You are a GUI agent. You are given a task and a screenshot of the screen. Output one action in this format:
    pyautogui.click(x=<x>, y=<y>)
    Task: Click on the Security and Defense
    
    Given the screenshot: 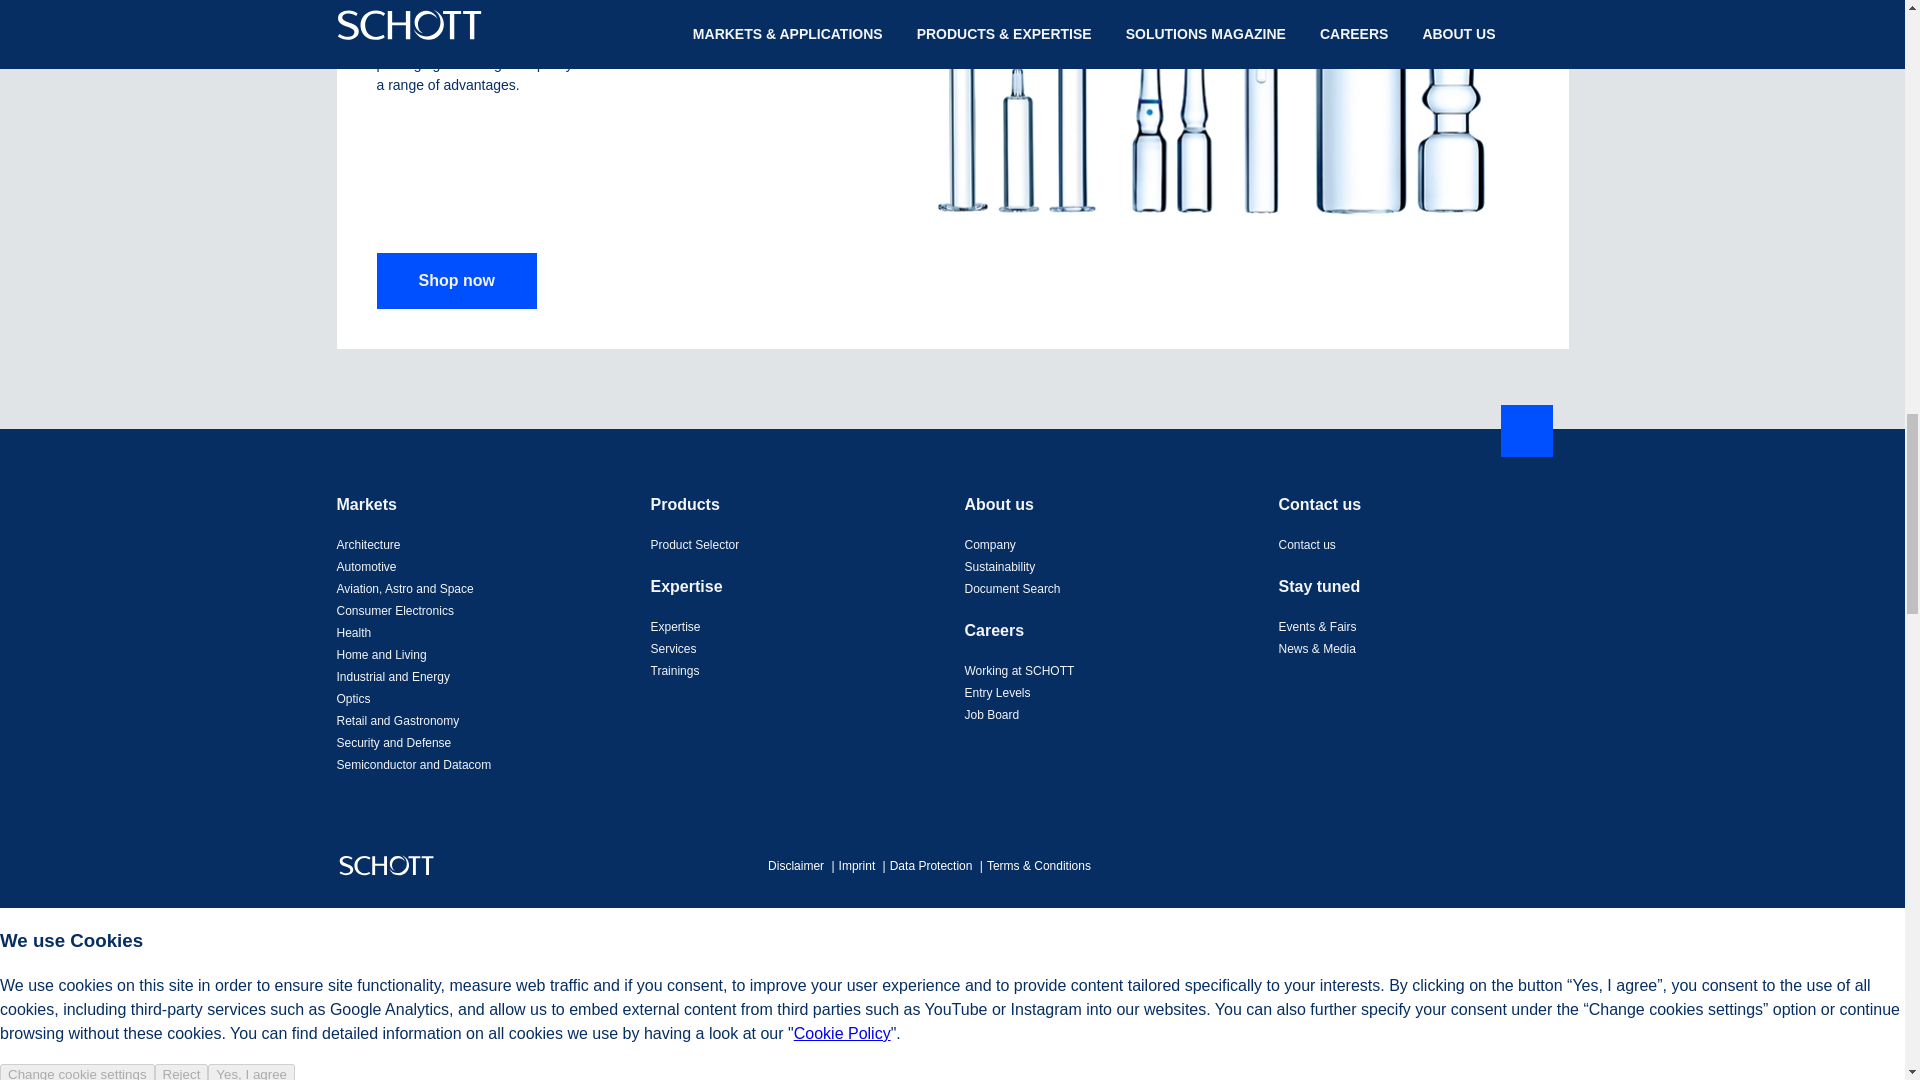 What is the action you would take?
    pyautogui.click(x=394, y=742)
    